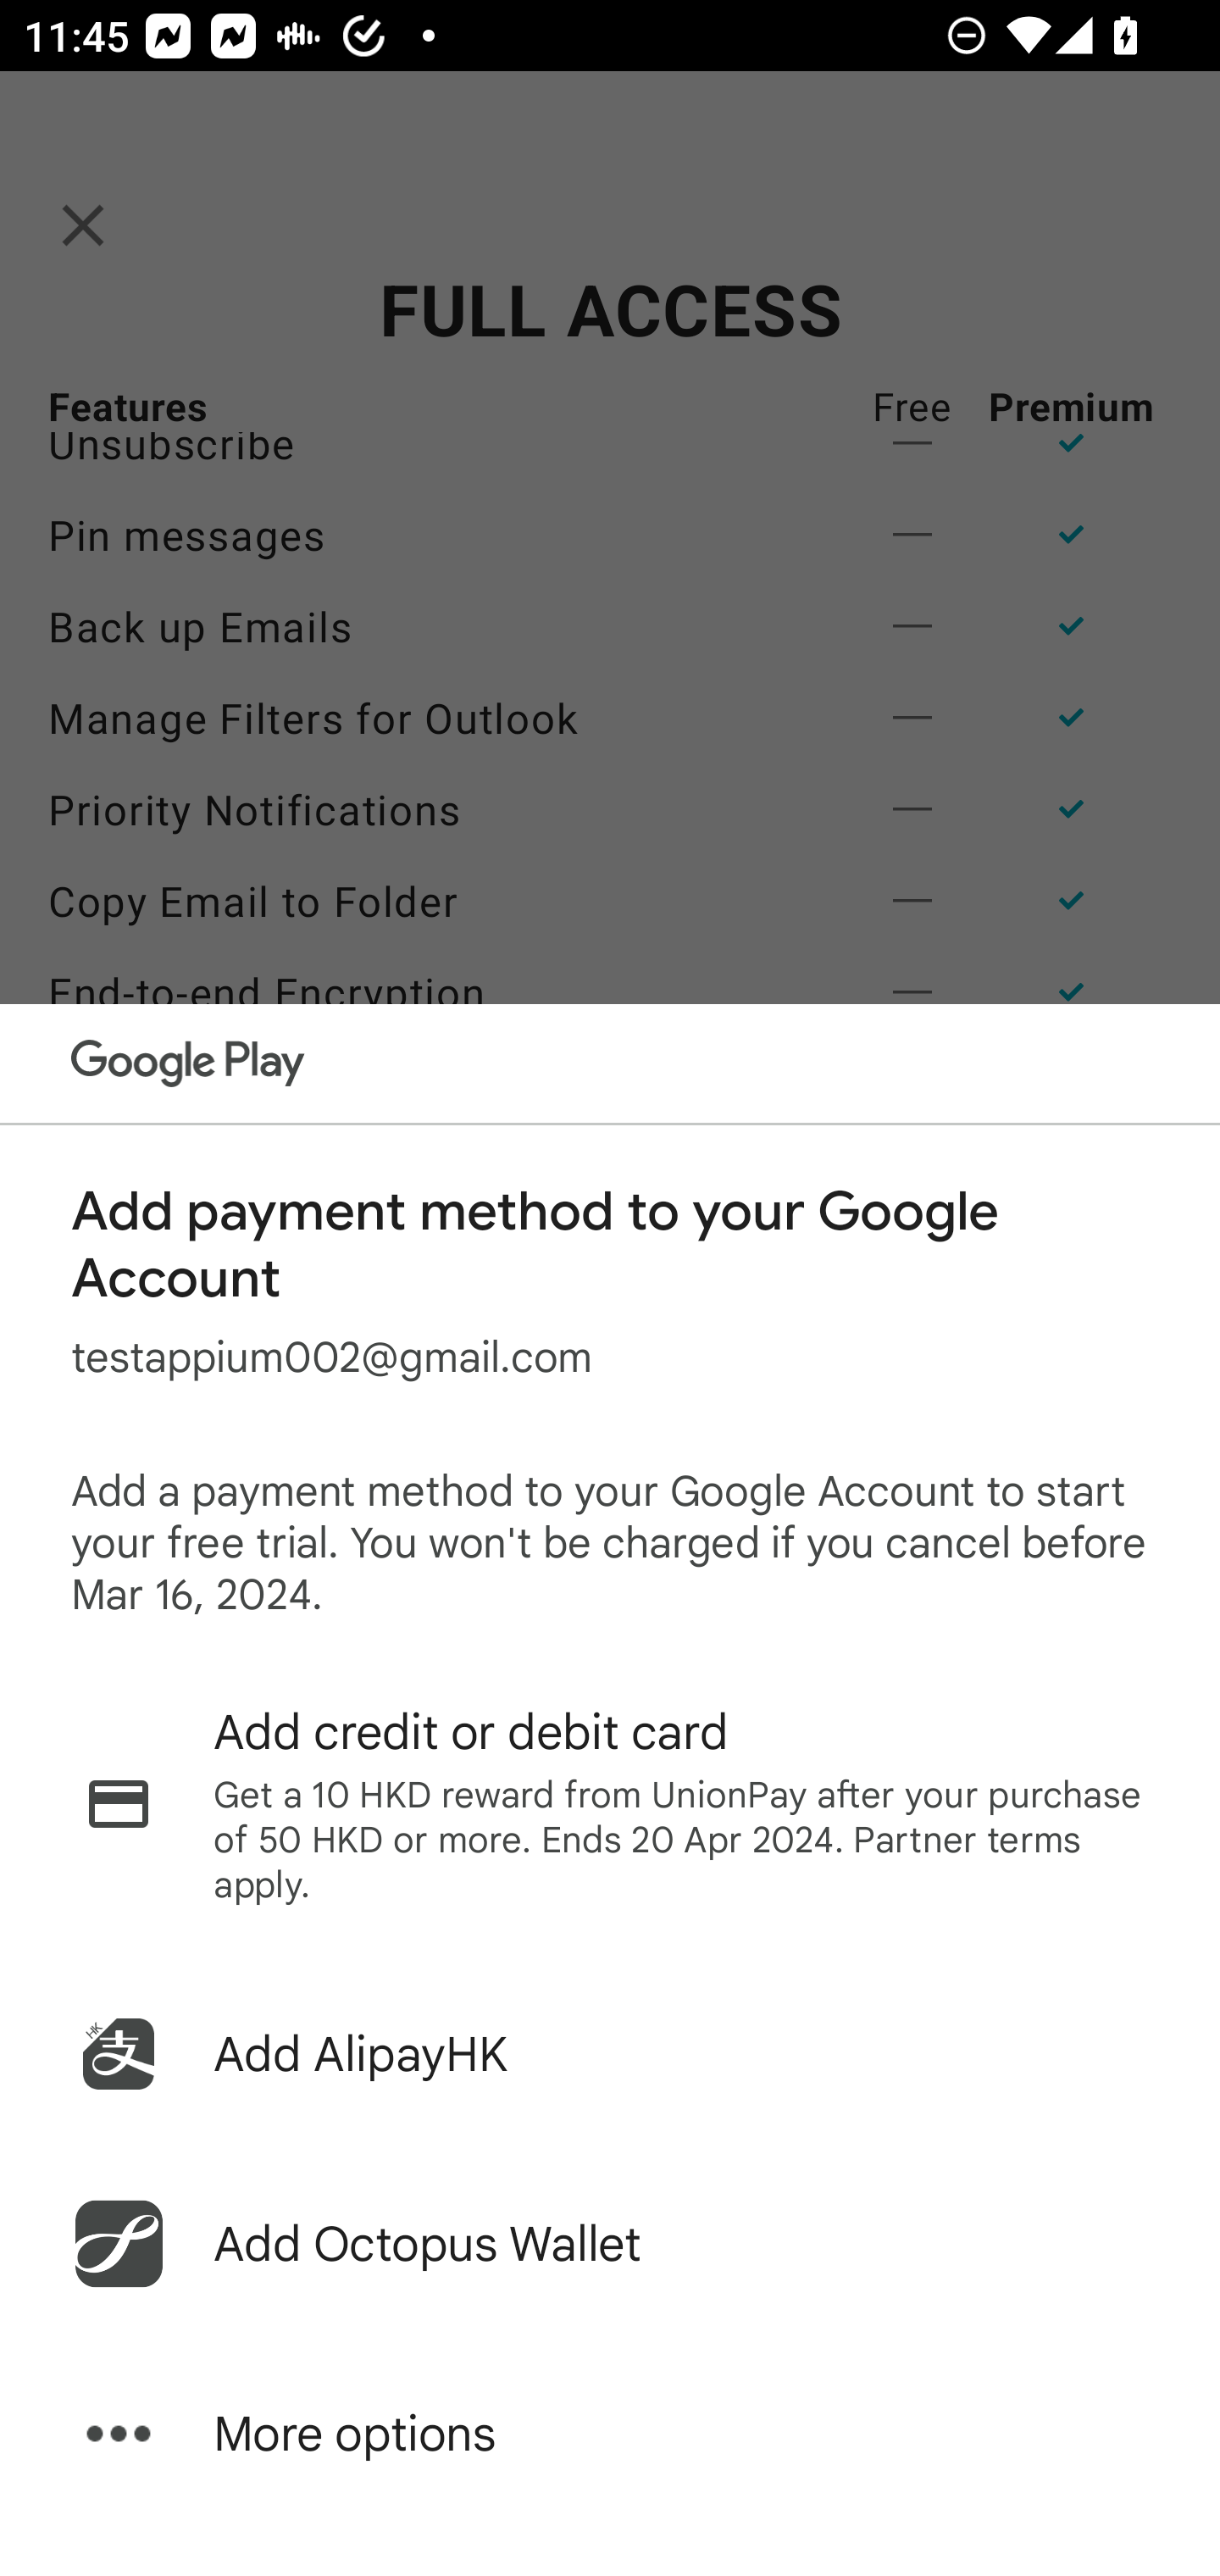 This screenshot has width=1220, height=2576. I want to click on Add Octopus Wallet, so click(610, 2244).